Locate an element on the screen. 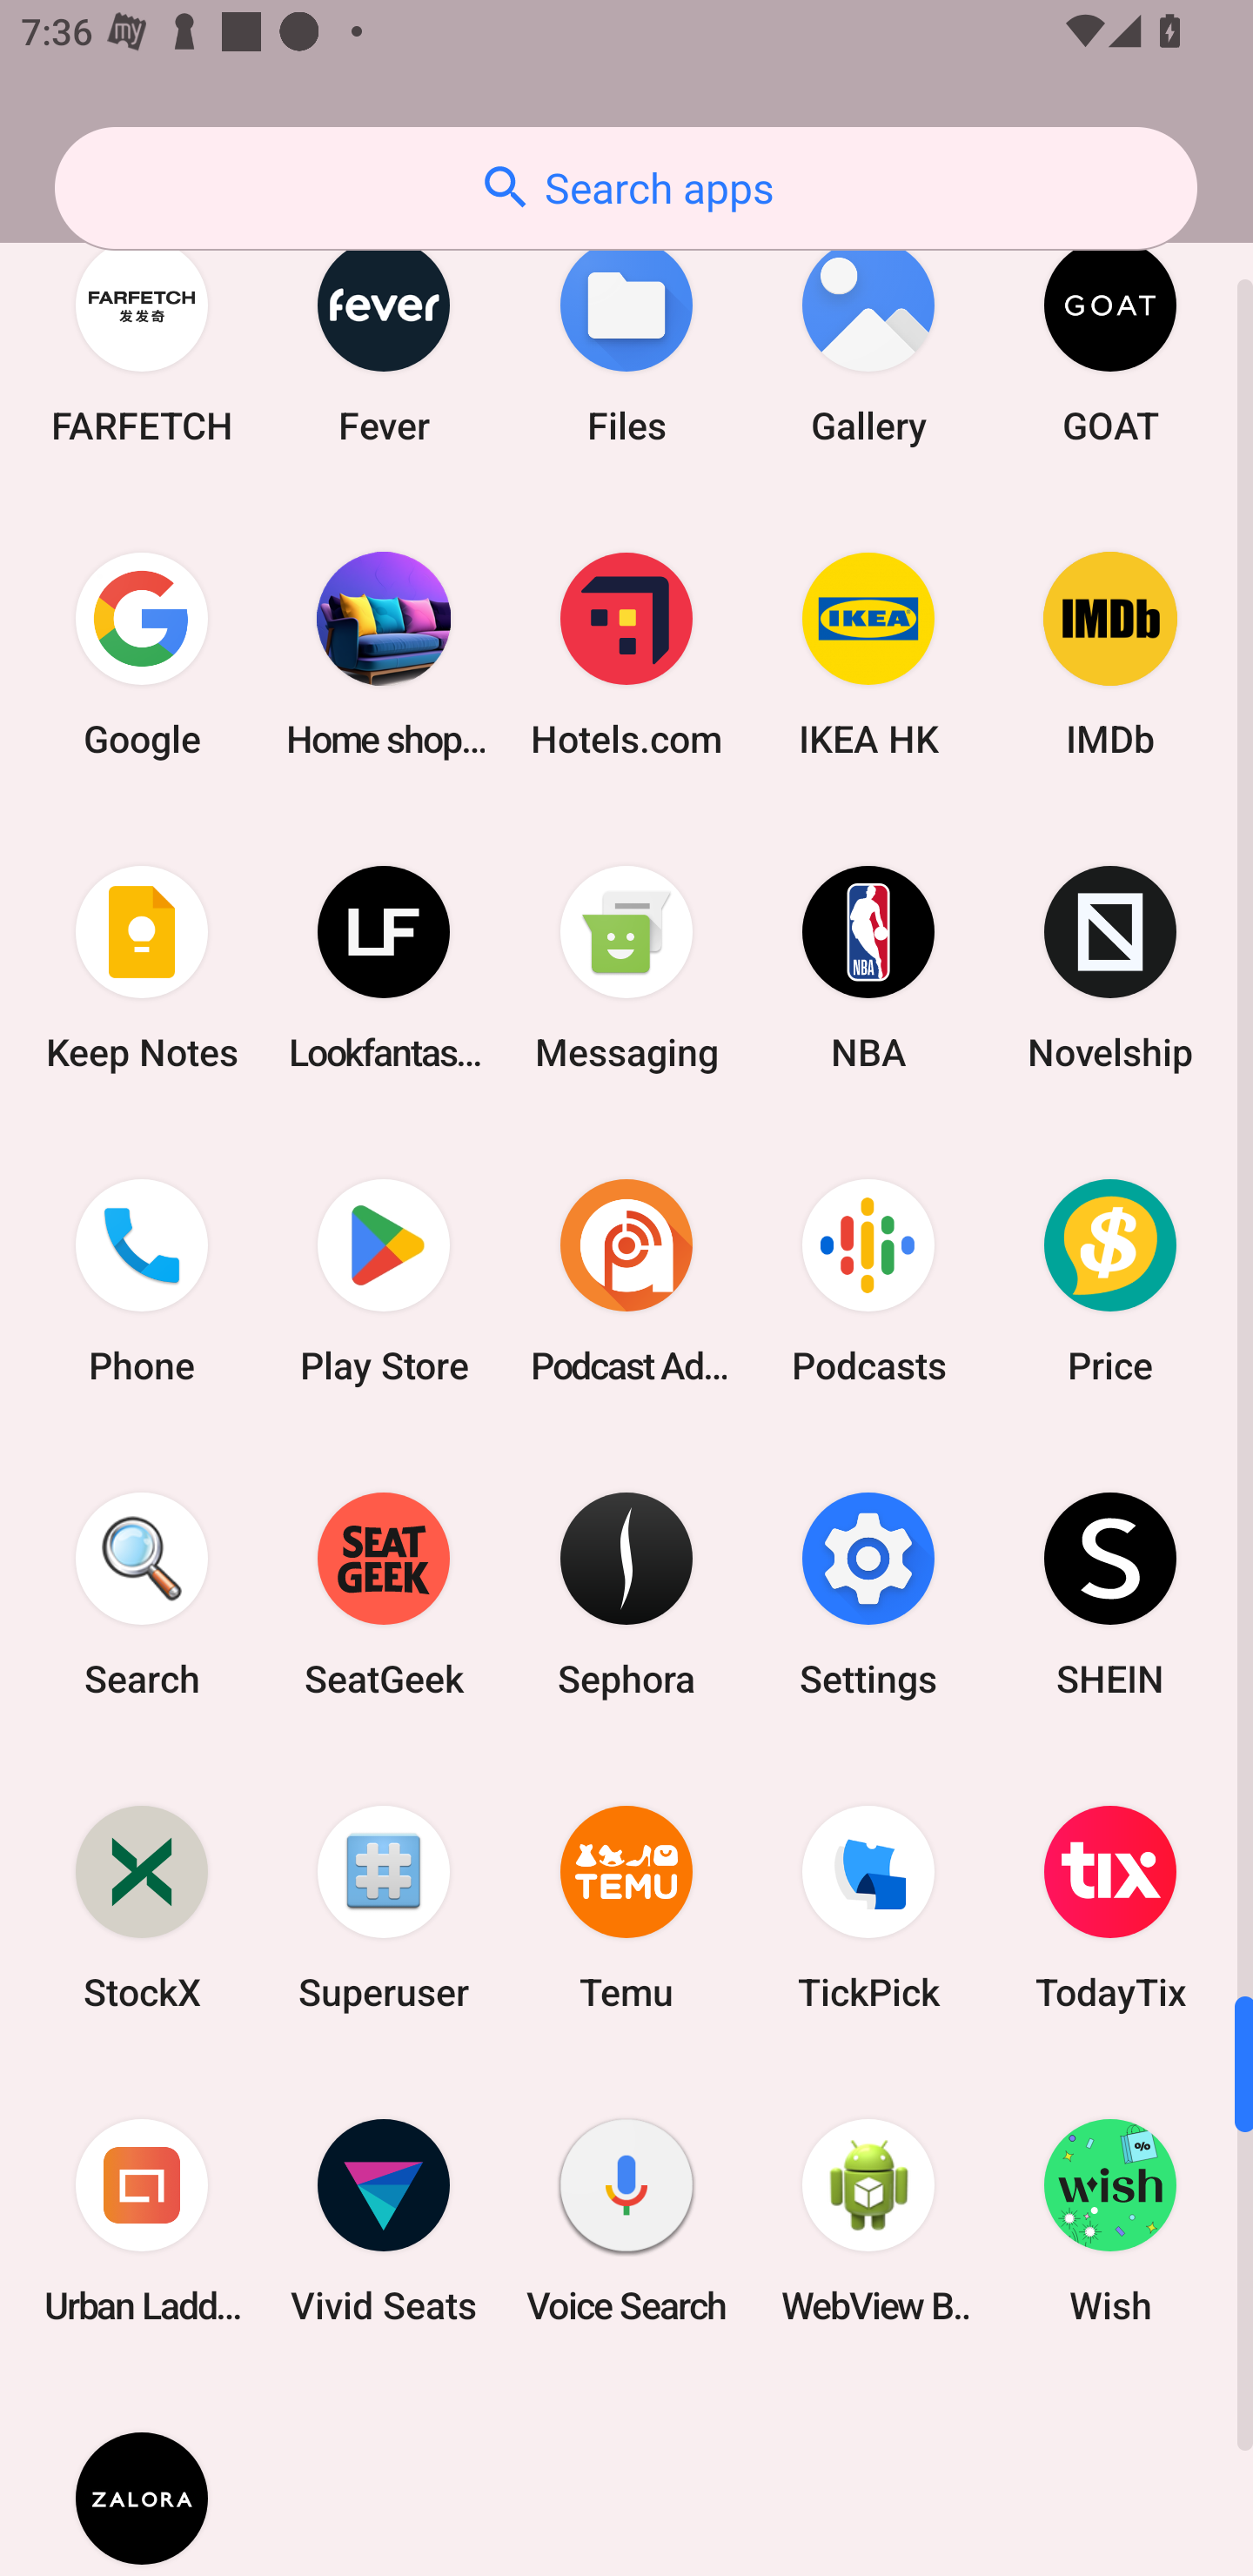 The width and height of the screenshot is (1253, 2576). IMDb is located at coordinates (1110, 654).